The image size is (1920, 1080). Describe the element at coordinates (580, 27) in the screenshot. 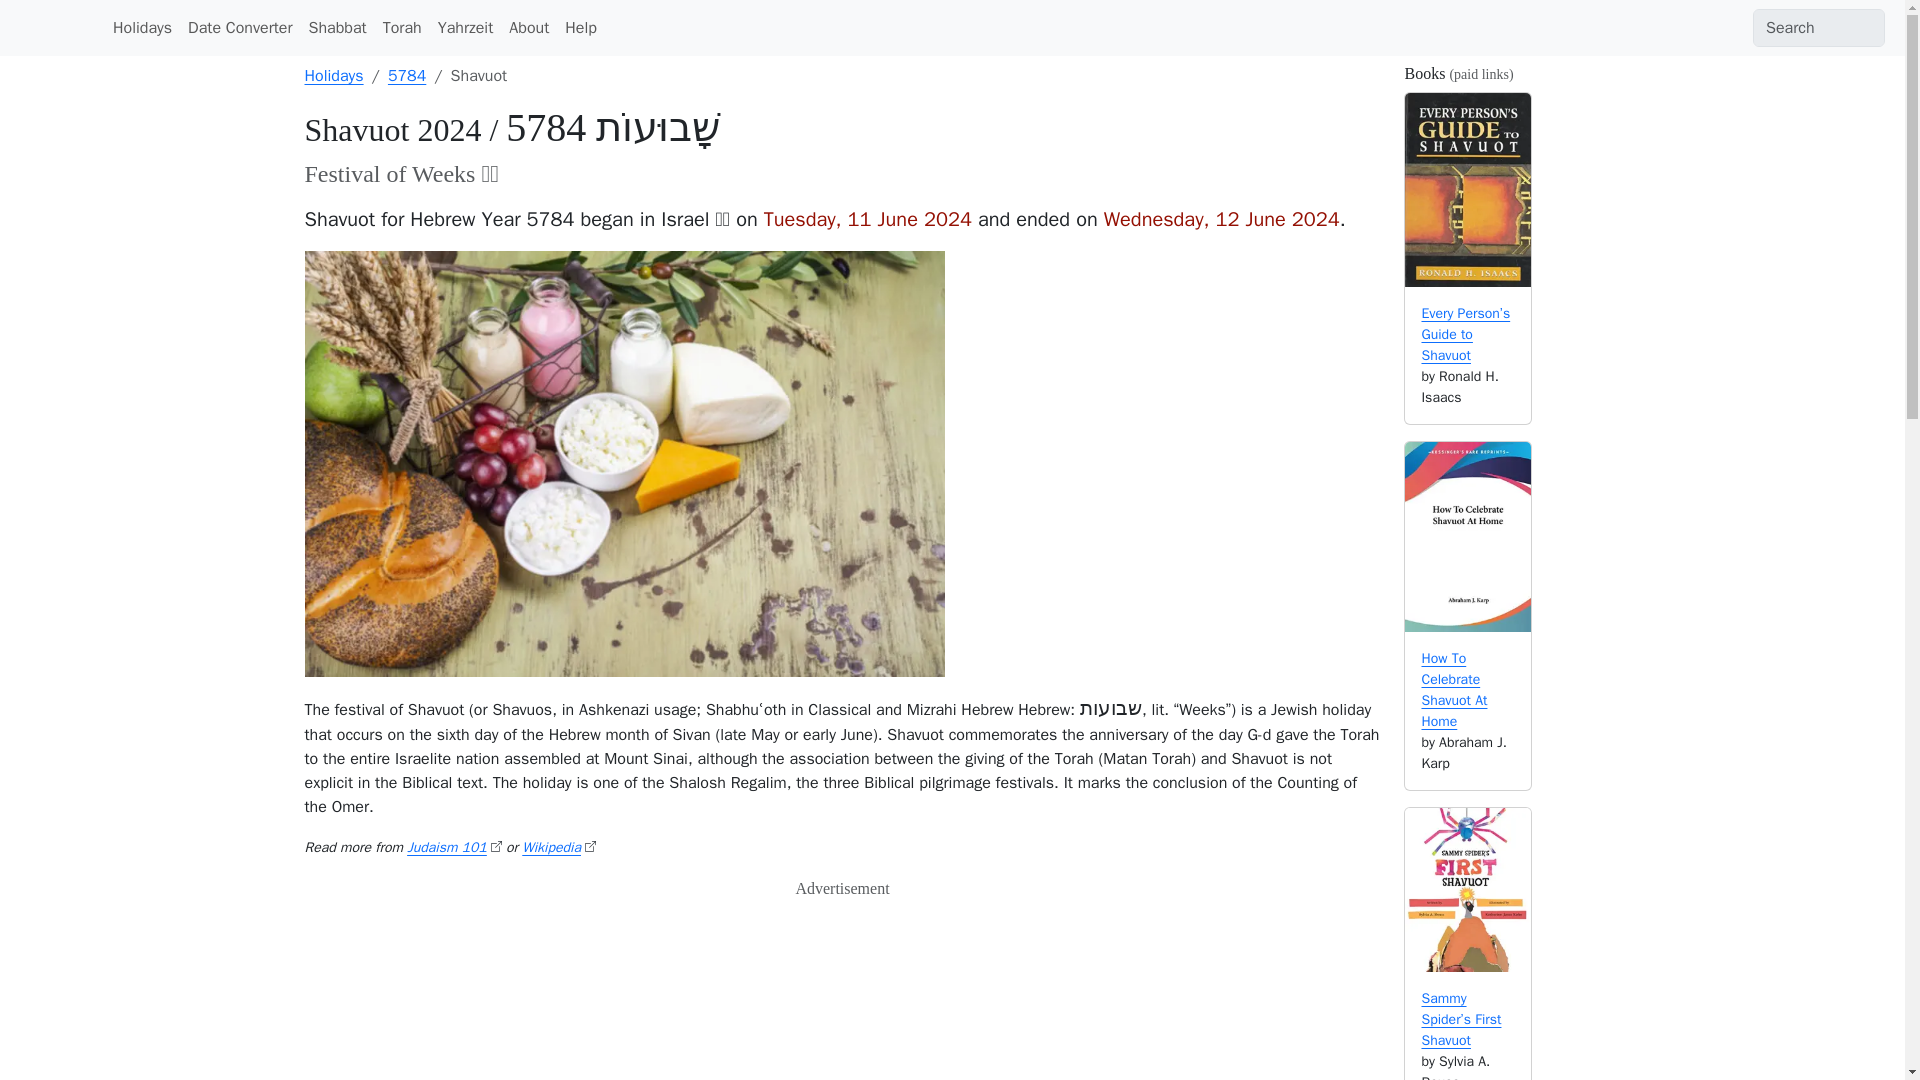

I see `Help` at that location.